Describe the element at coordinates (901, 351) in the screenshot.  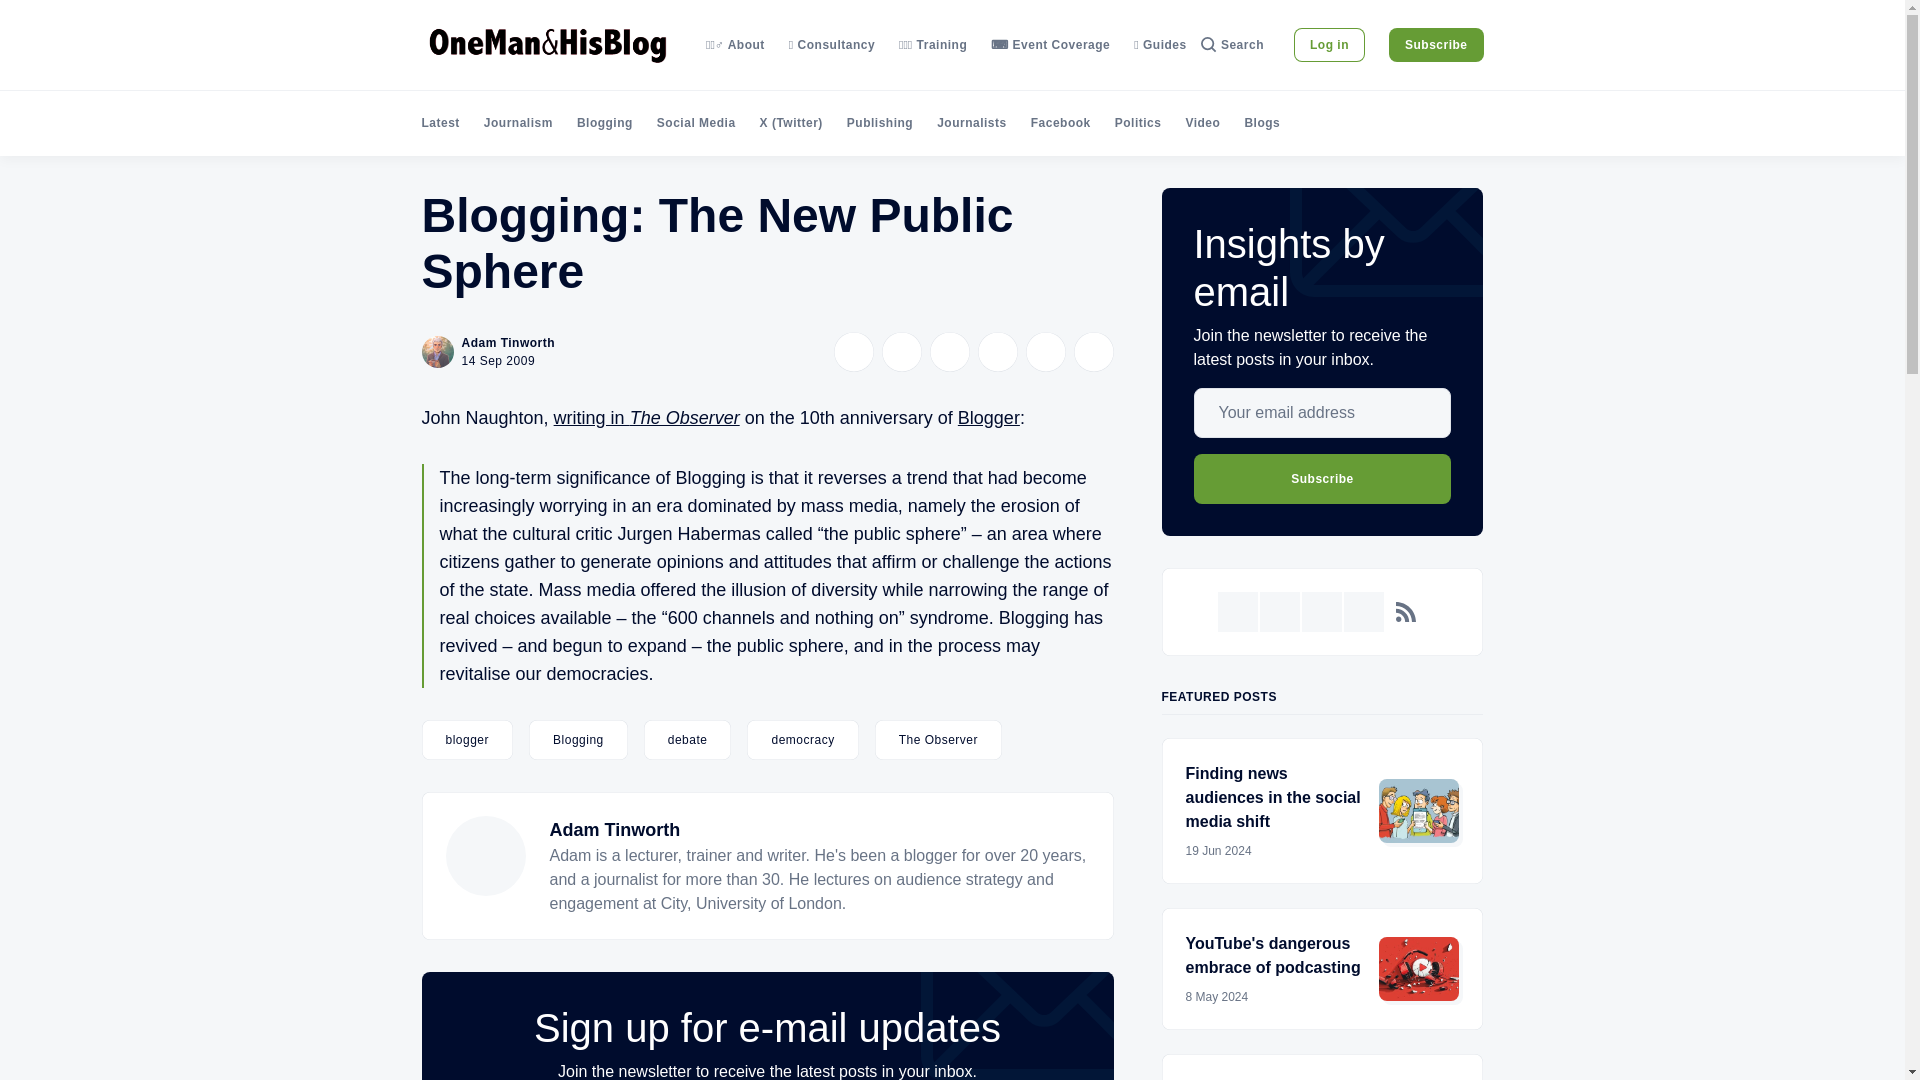
I see `Share on Facebook` at that location.